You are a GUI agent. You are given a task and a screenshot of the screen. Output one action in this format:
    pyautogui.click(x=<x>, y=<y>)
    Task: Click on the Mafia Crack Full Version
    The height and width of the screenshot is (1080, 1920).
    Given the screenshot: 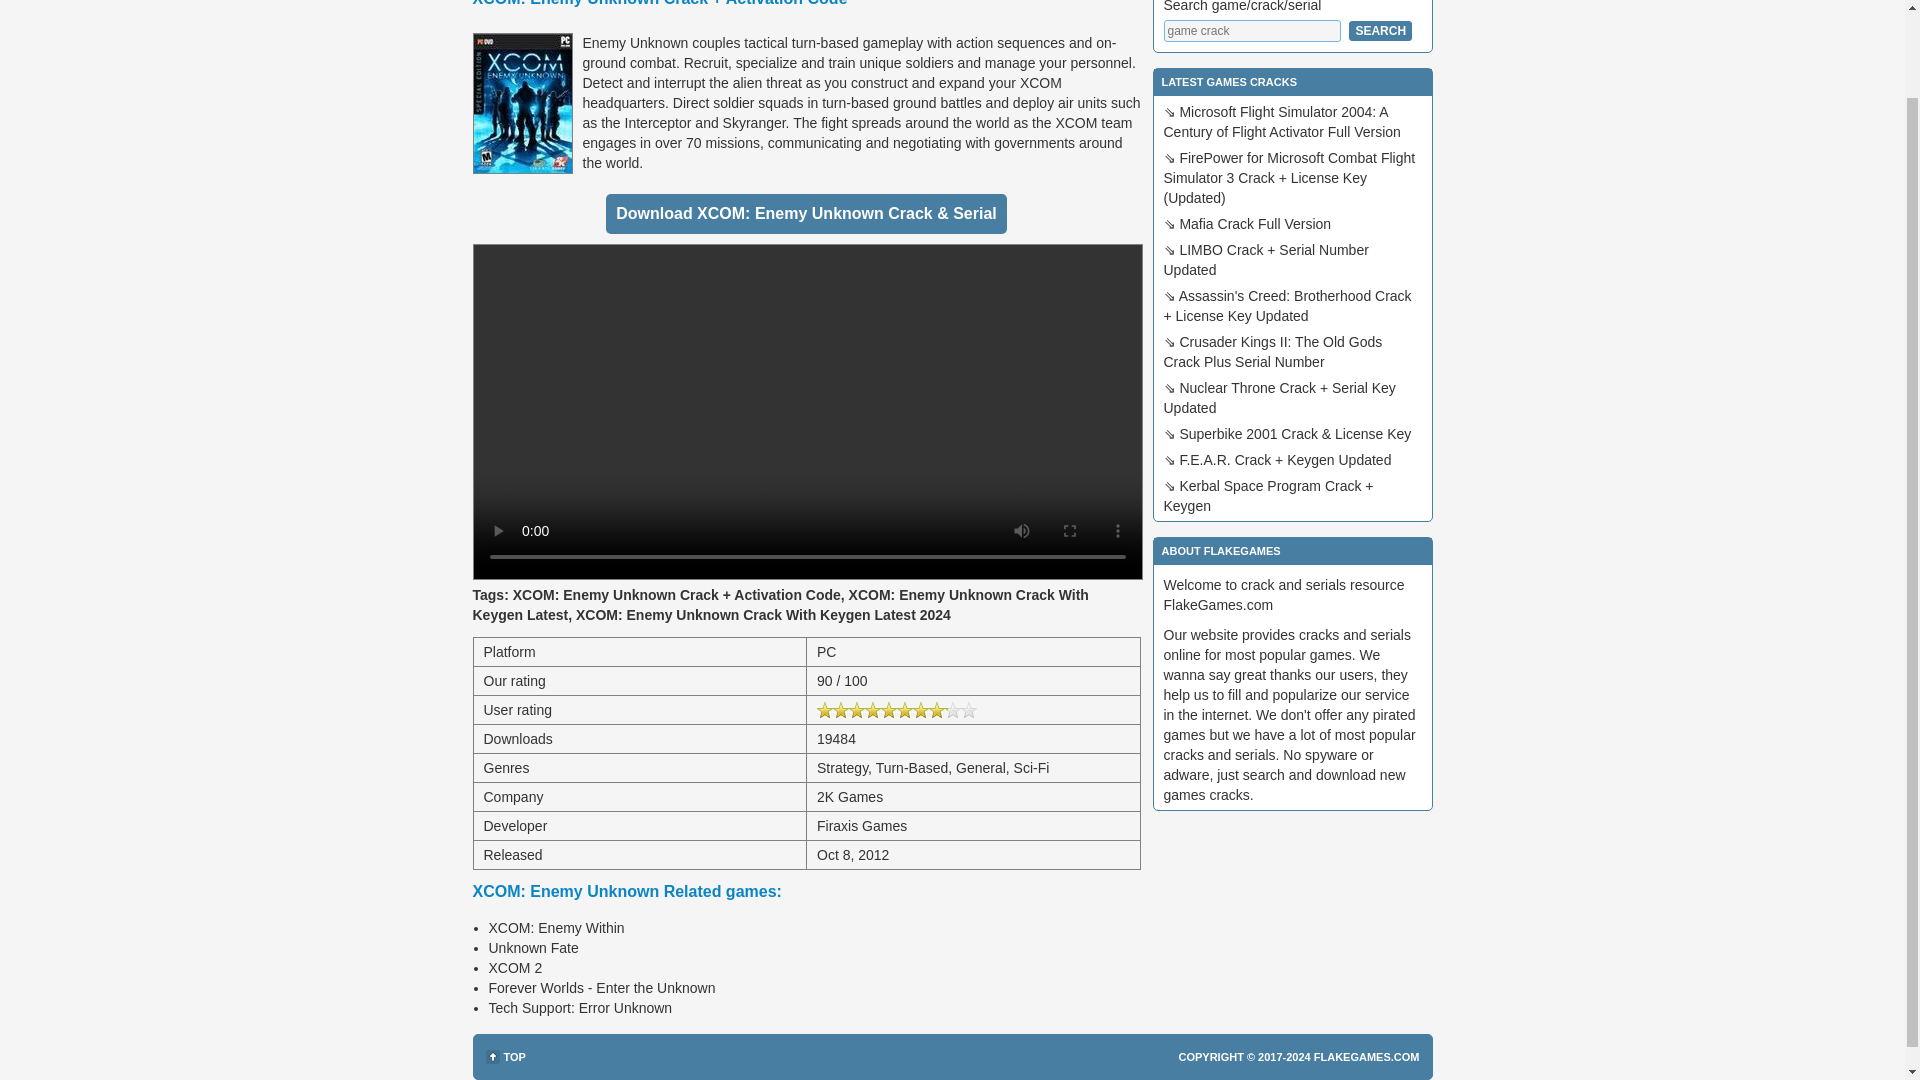 What is the action you would take?
    pyautogui.click(x=1254, y=224)
    